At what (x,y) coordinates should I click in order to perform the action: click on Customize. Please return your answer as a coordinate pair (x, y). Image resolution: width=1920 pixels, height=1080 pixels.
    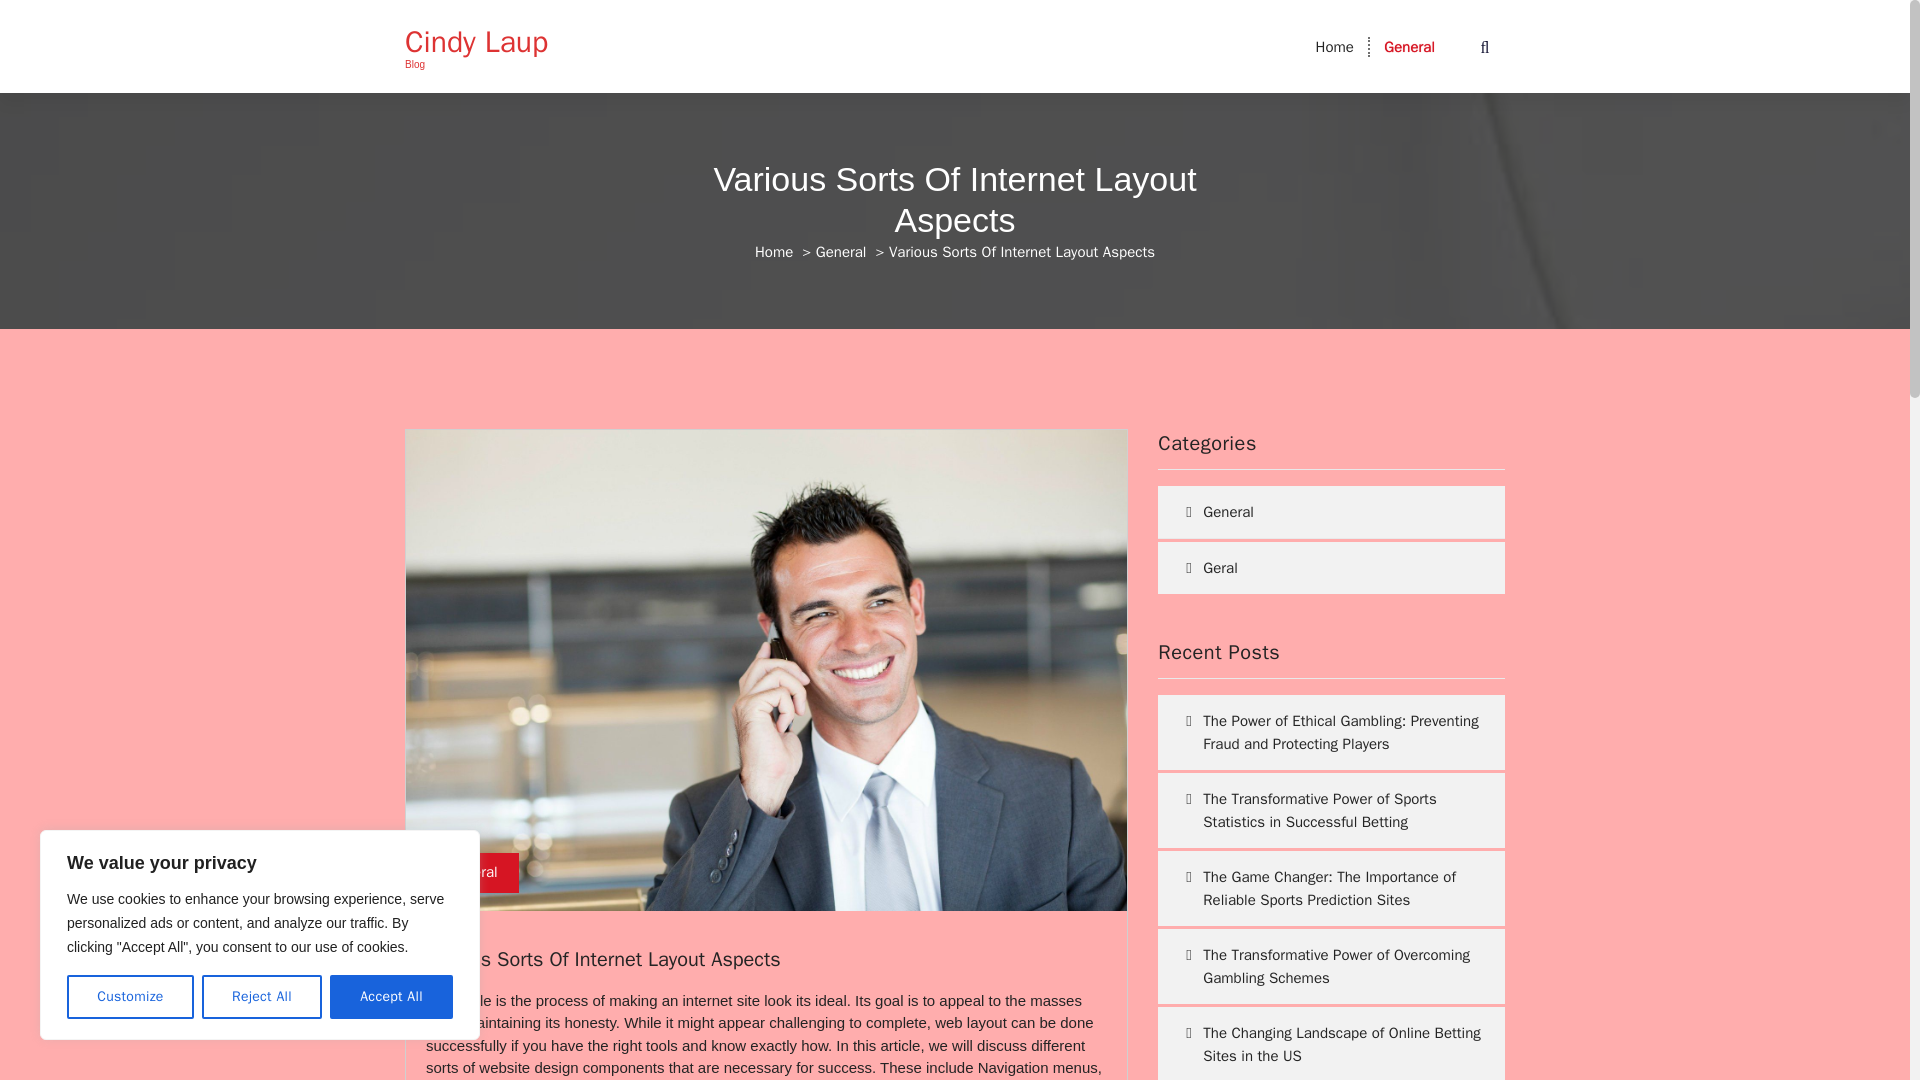
    Looking at the image, I should click on (130, 997).